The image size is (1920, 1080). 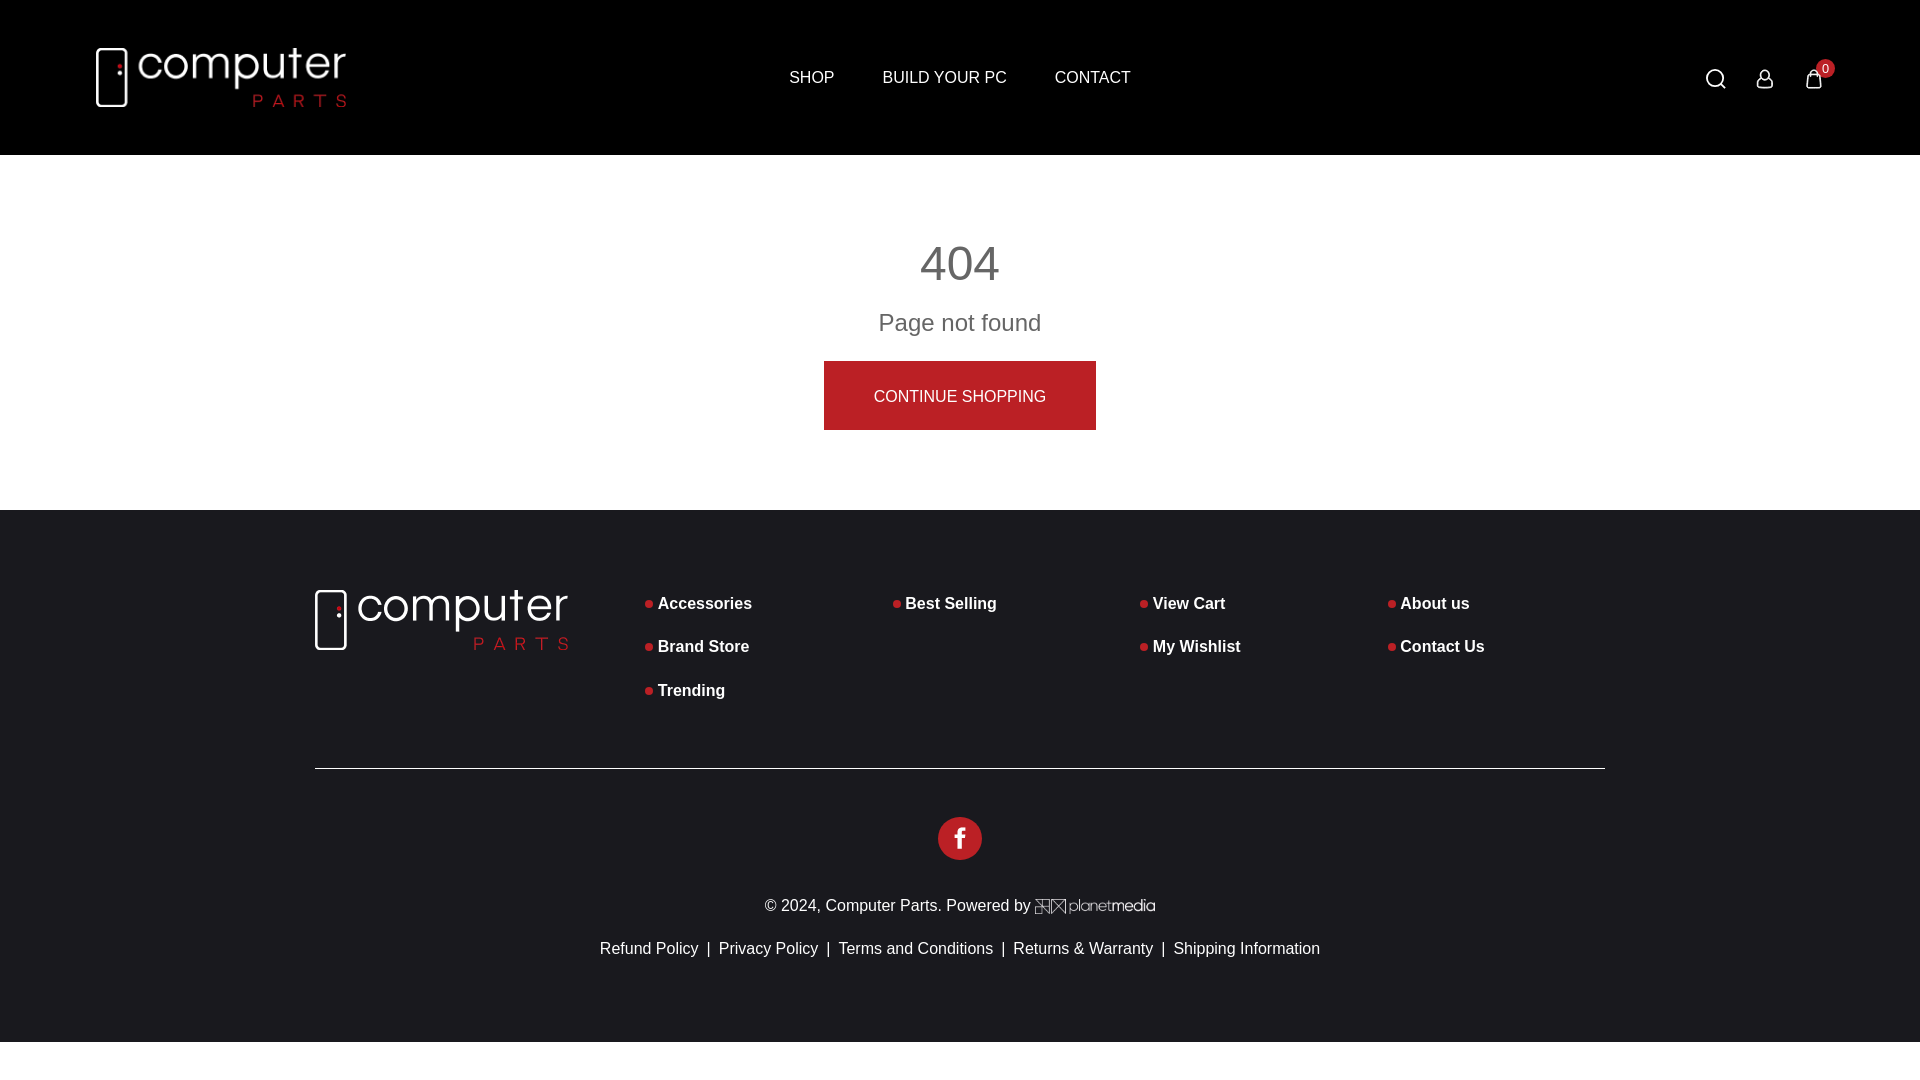 I want to click on Refund Policy, so click(x=648, y=948).